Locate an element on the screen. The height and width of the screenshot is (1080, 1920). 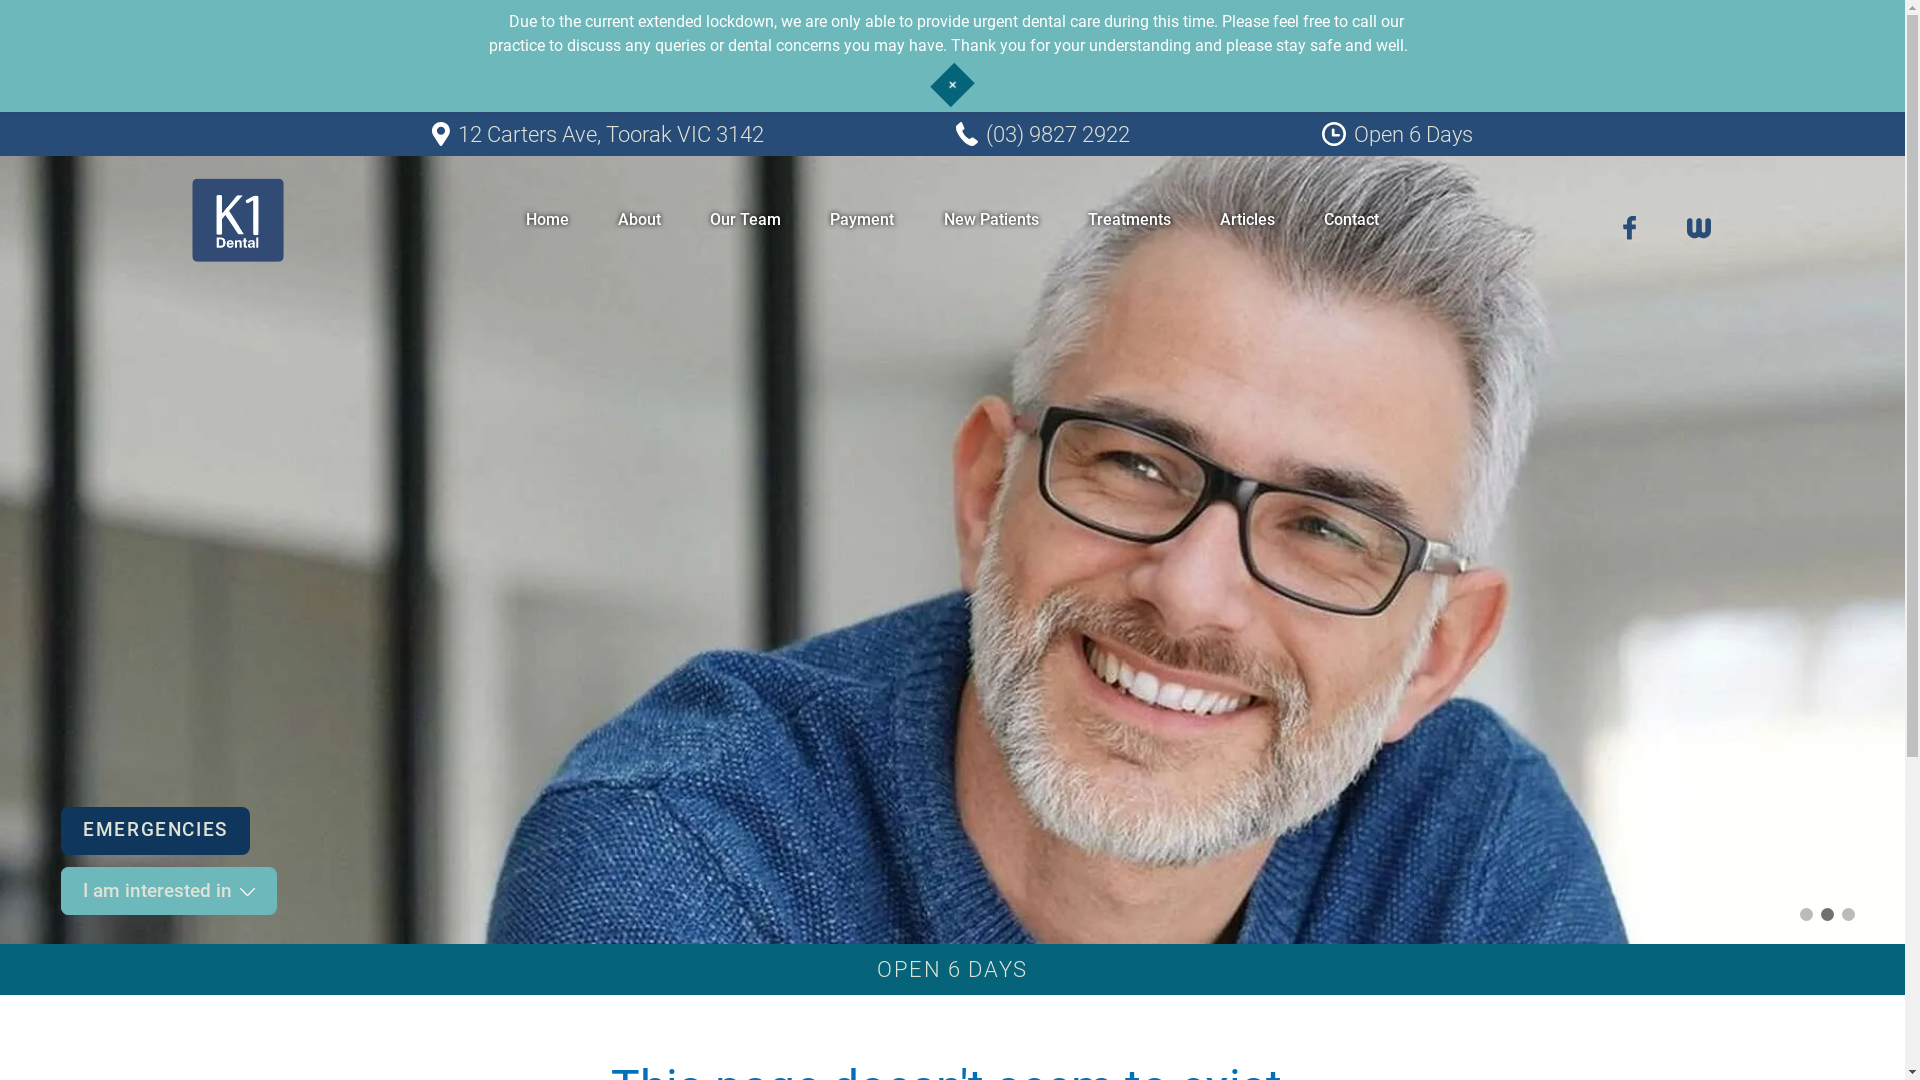
Payment is located at coordinates (862, 220).